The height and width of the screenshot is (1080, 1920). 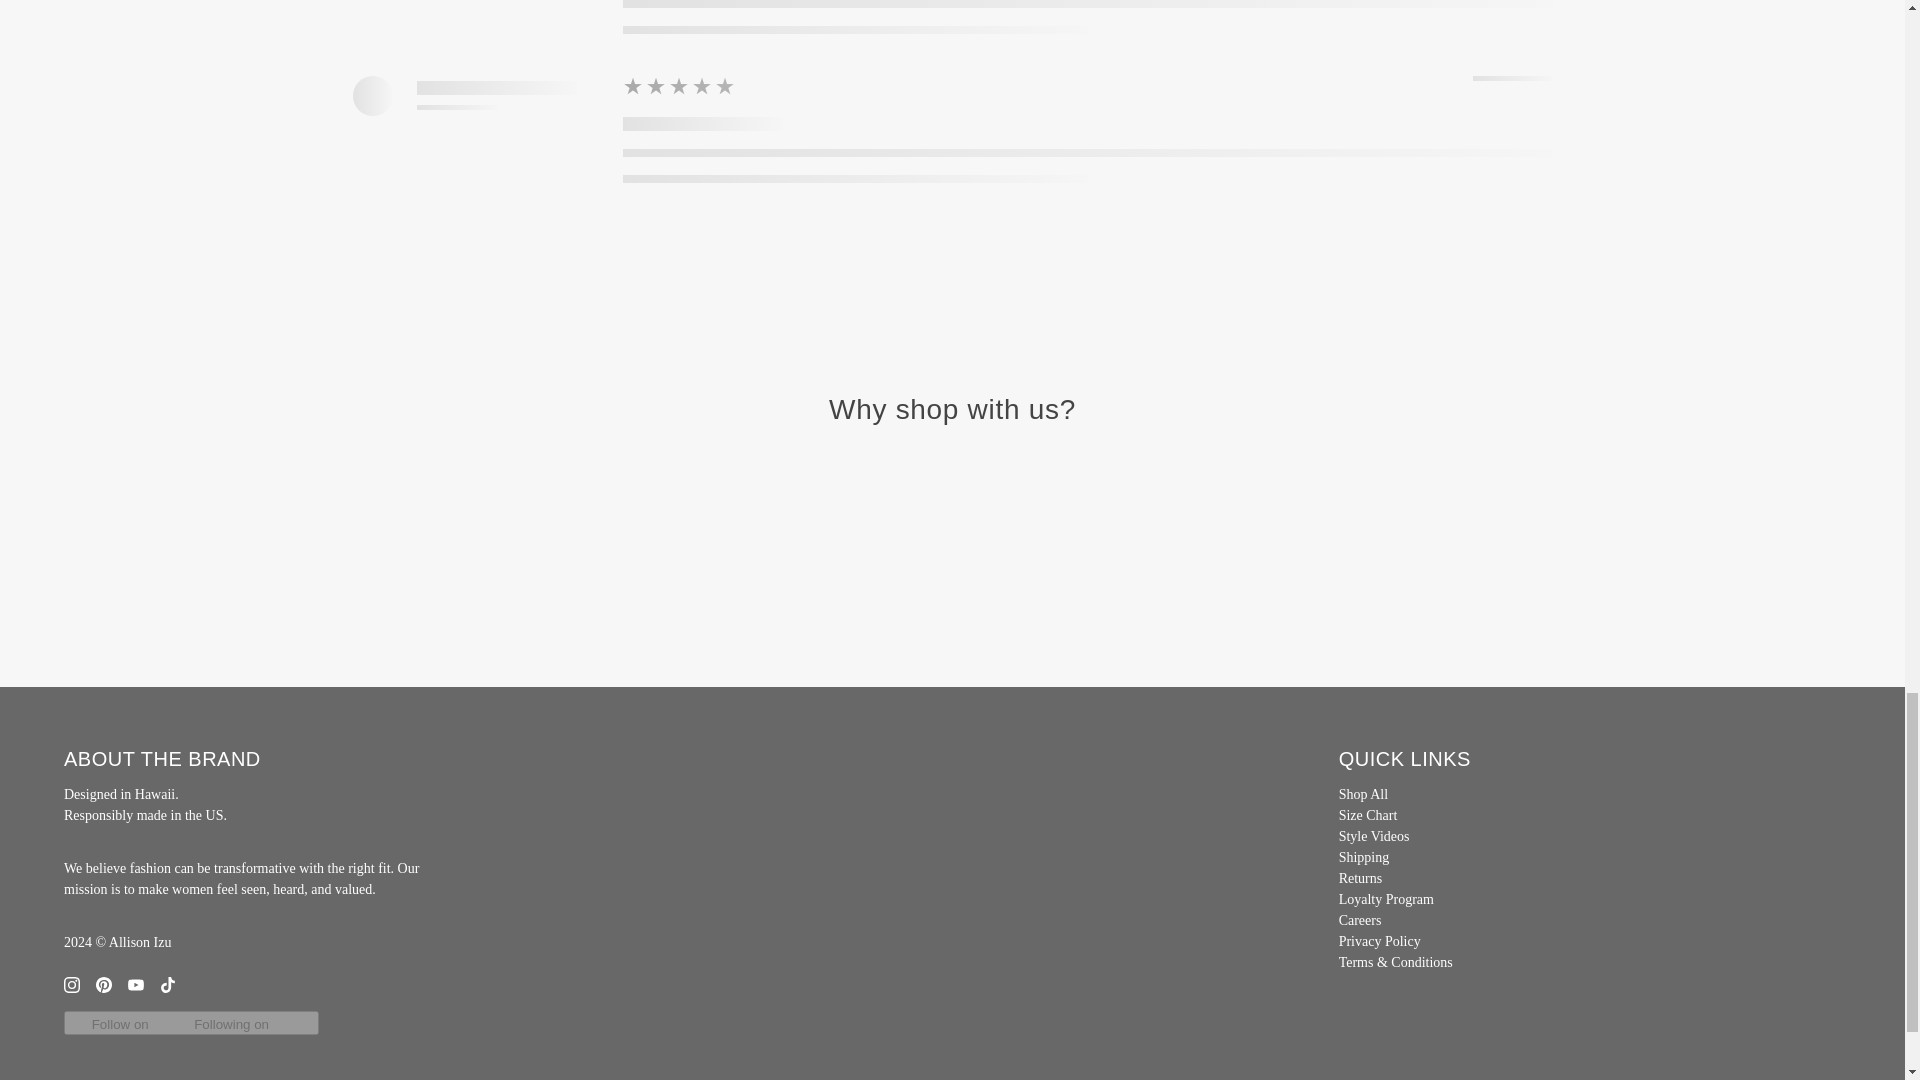 What do you see at coordinates (1379, 942) in the screenshot?
I see `Privacy Policy` at bounding box center [1379, 942].